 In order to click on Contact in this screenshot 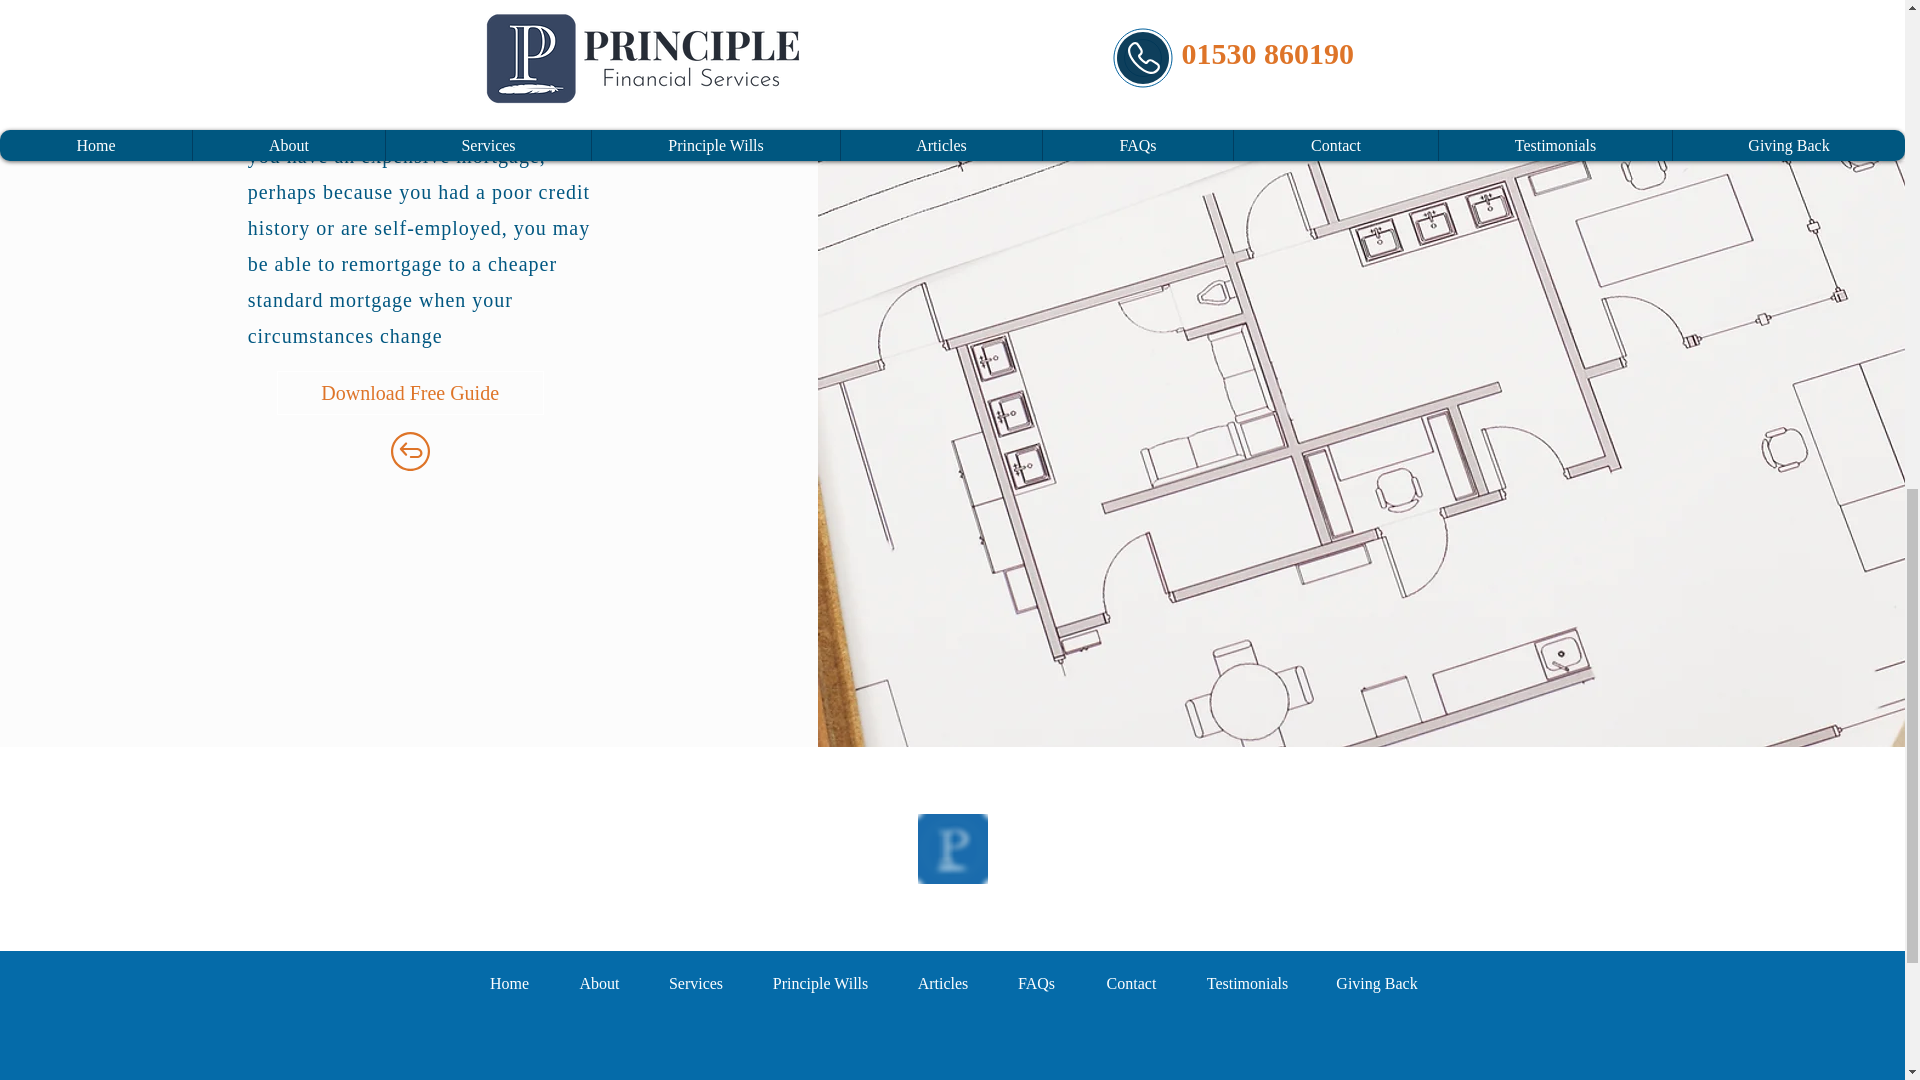, I will do `click(1130, 983)`.